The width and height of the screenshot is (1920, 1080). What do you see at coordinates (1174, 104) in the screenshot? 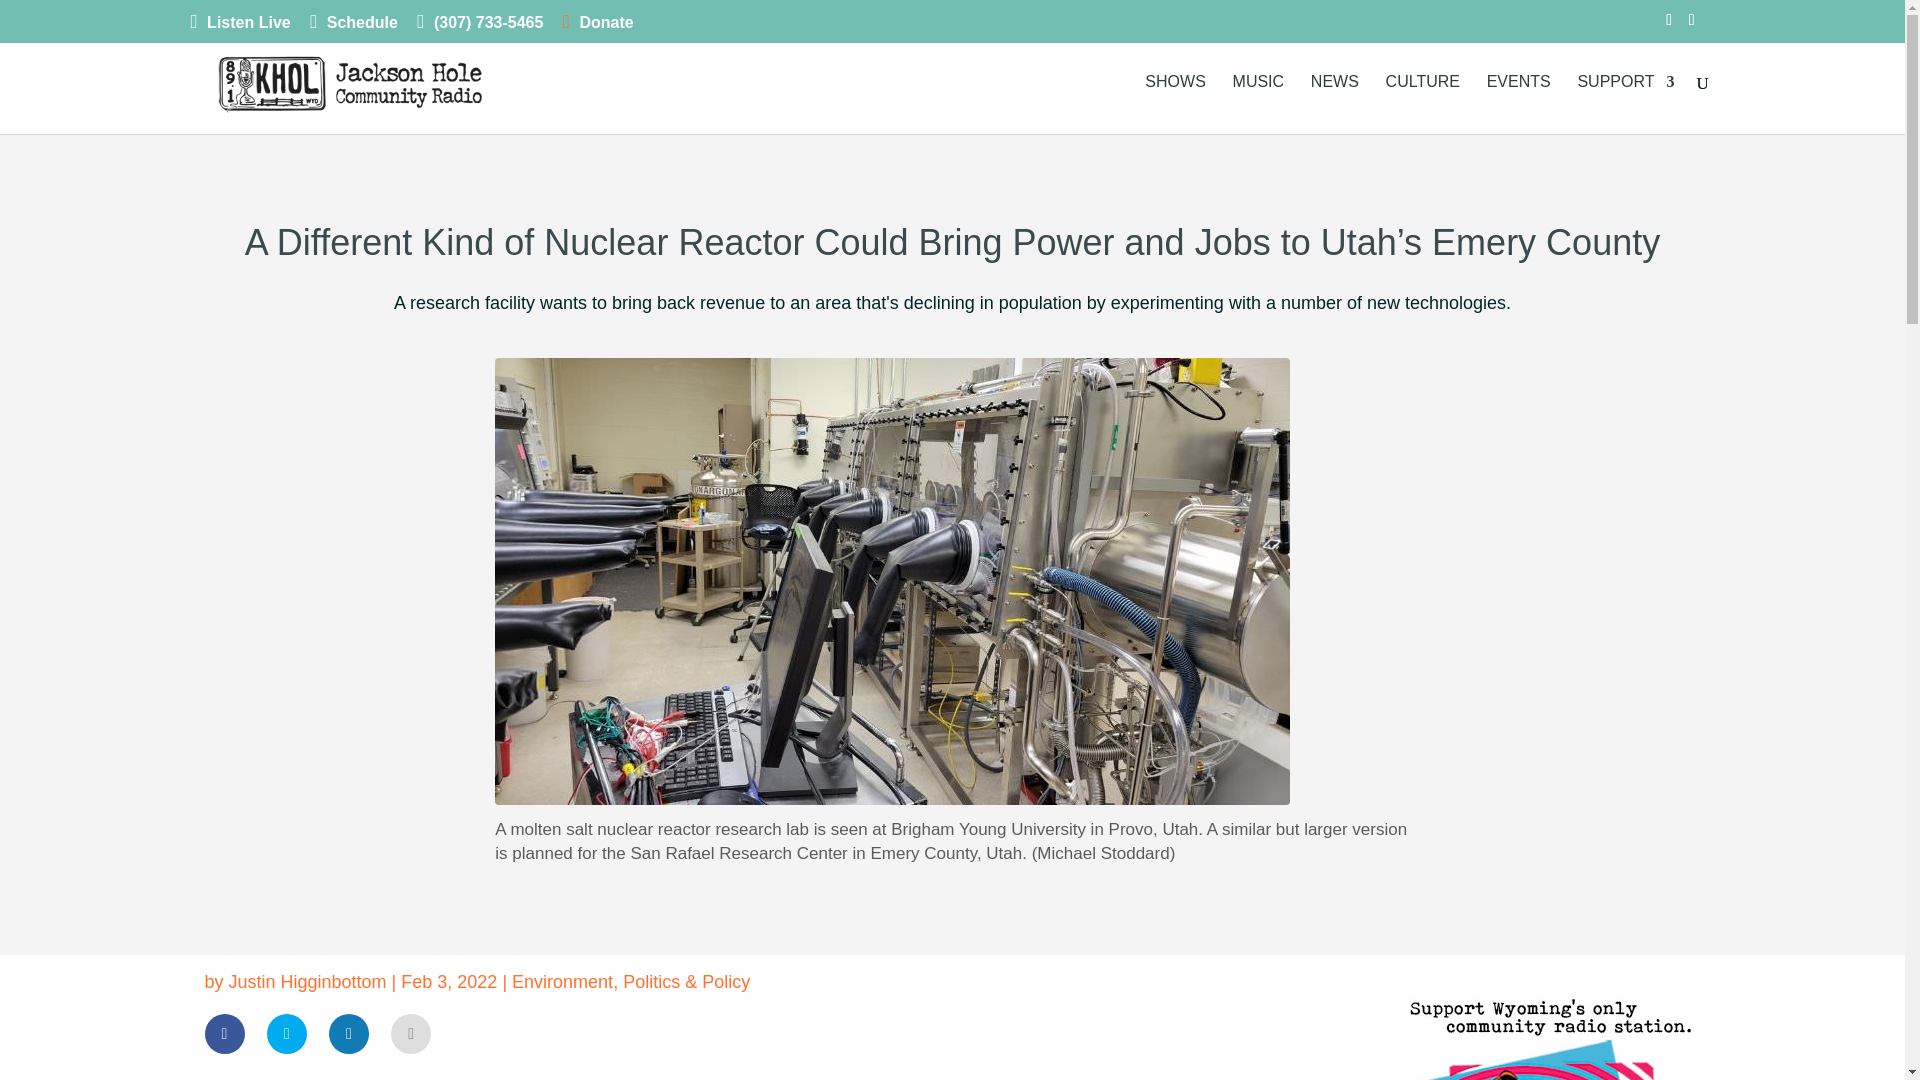
I see `SHOWS` at bounding box center [1174, 104].